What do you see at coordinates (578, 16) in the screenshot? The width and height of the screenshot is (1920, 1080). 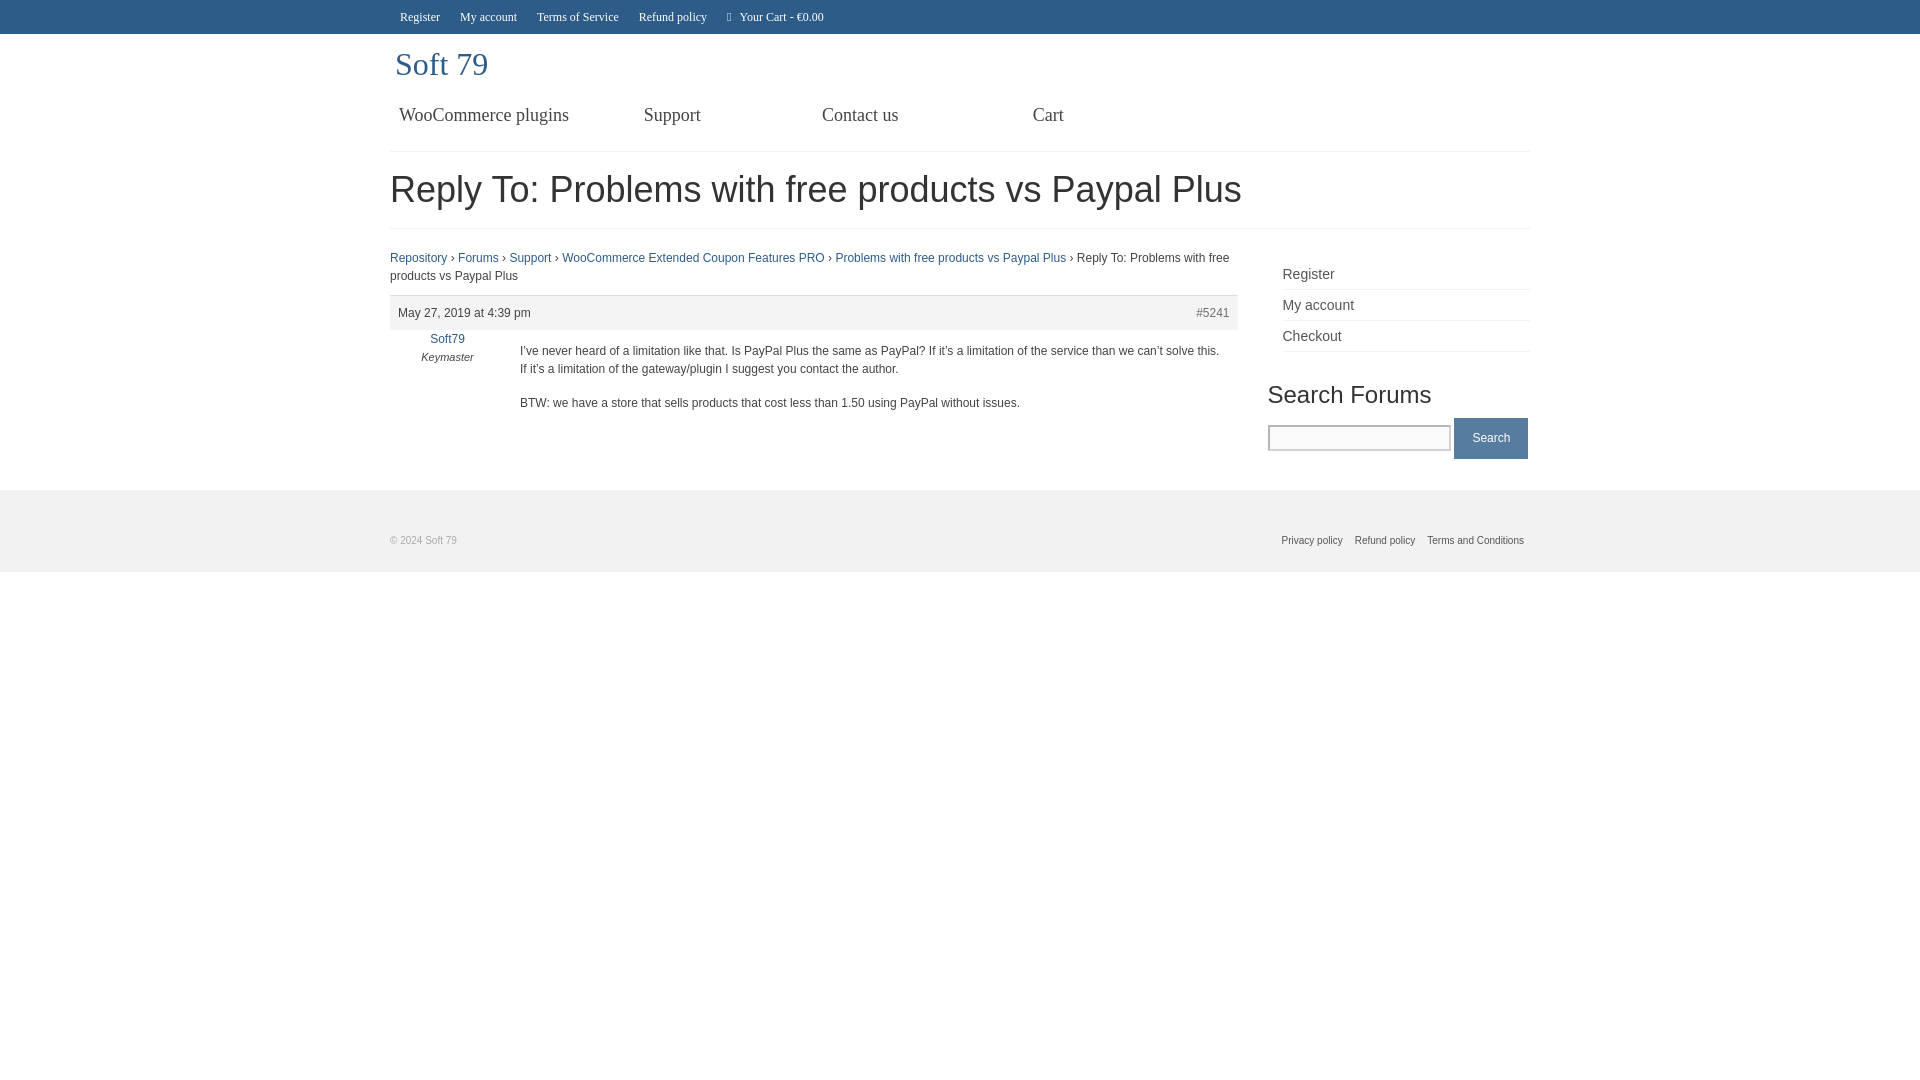 I see `Terms of Service` at bounding box center [578, 16].